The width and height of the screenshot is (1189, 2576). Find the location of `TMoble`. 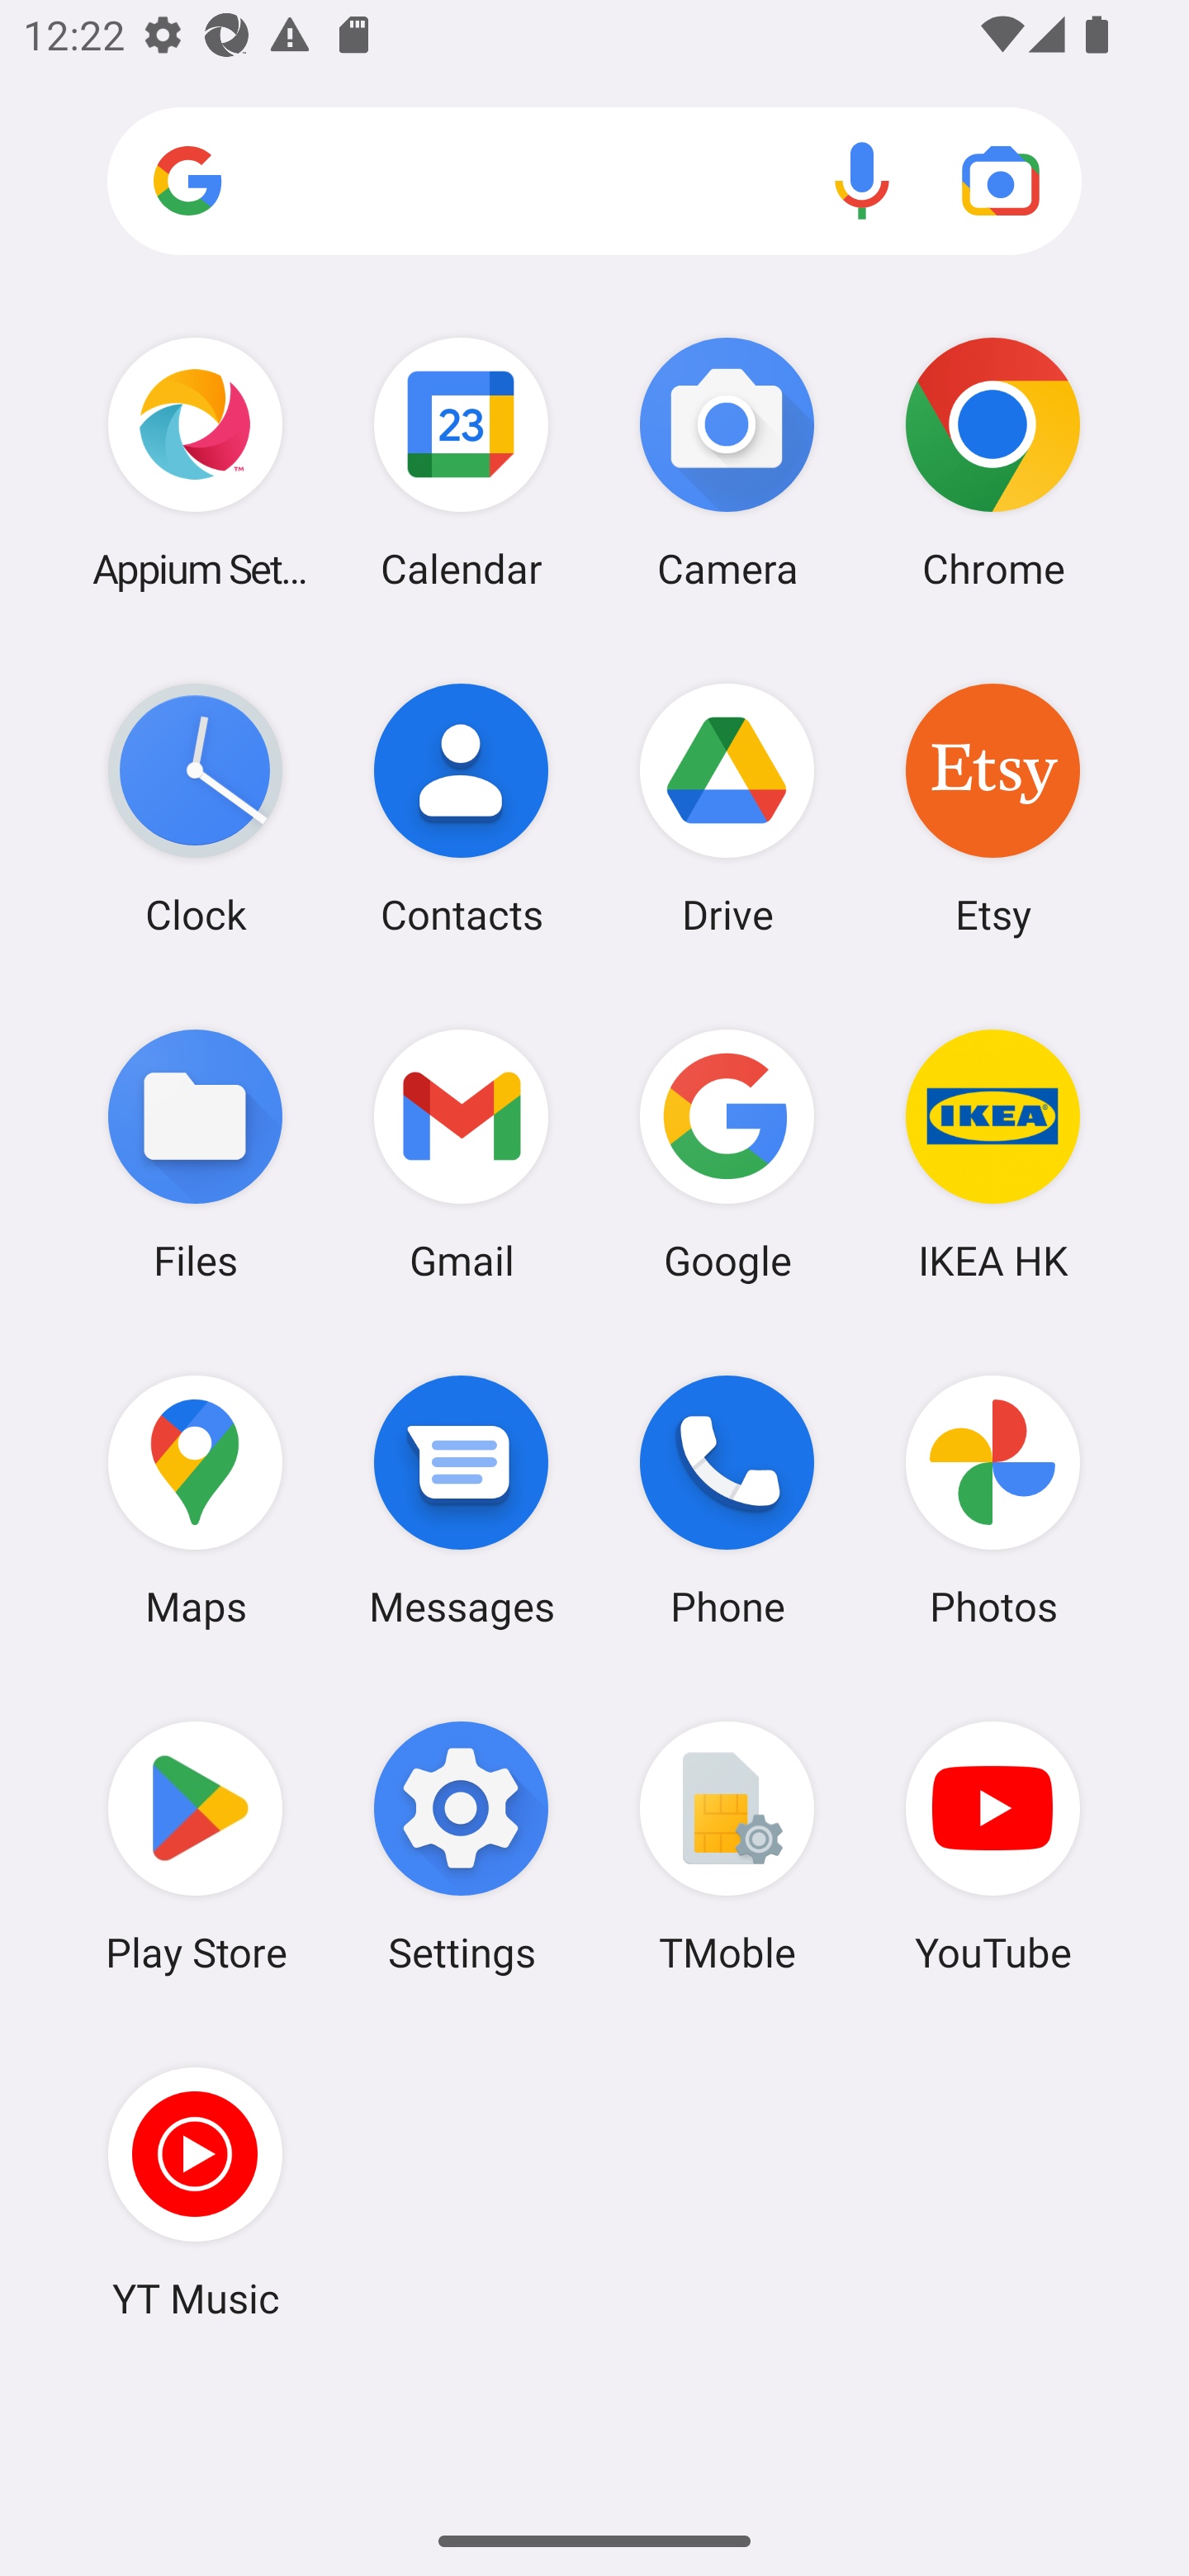

TMoble is located at coordinates (727, 1847).